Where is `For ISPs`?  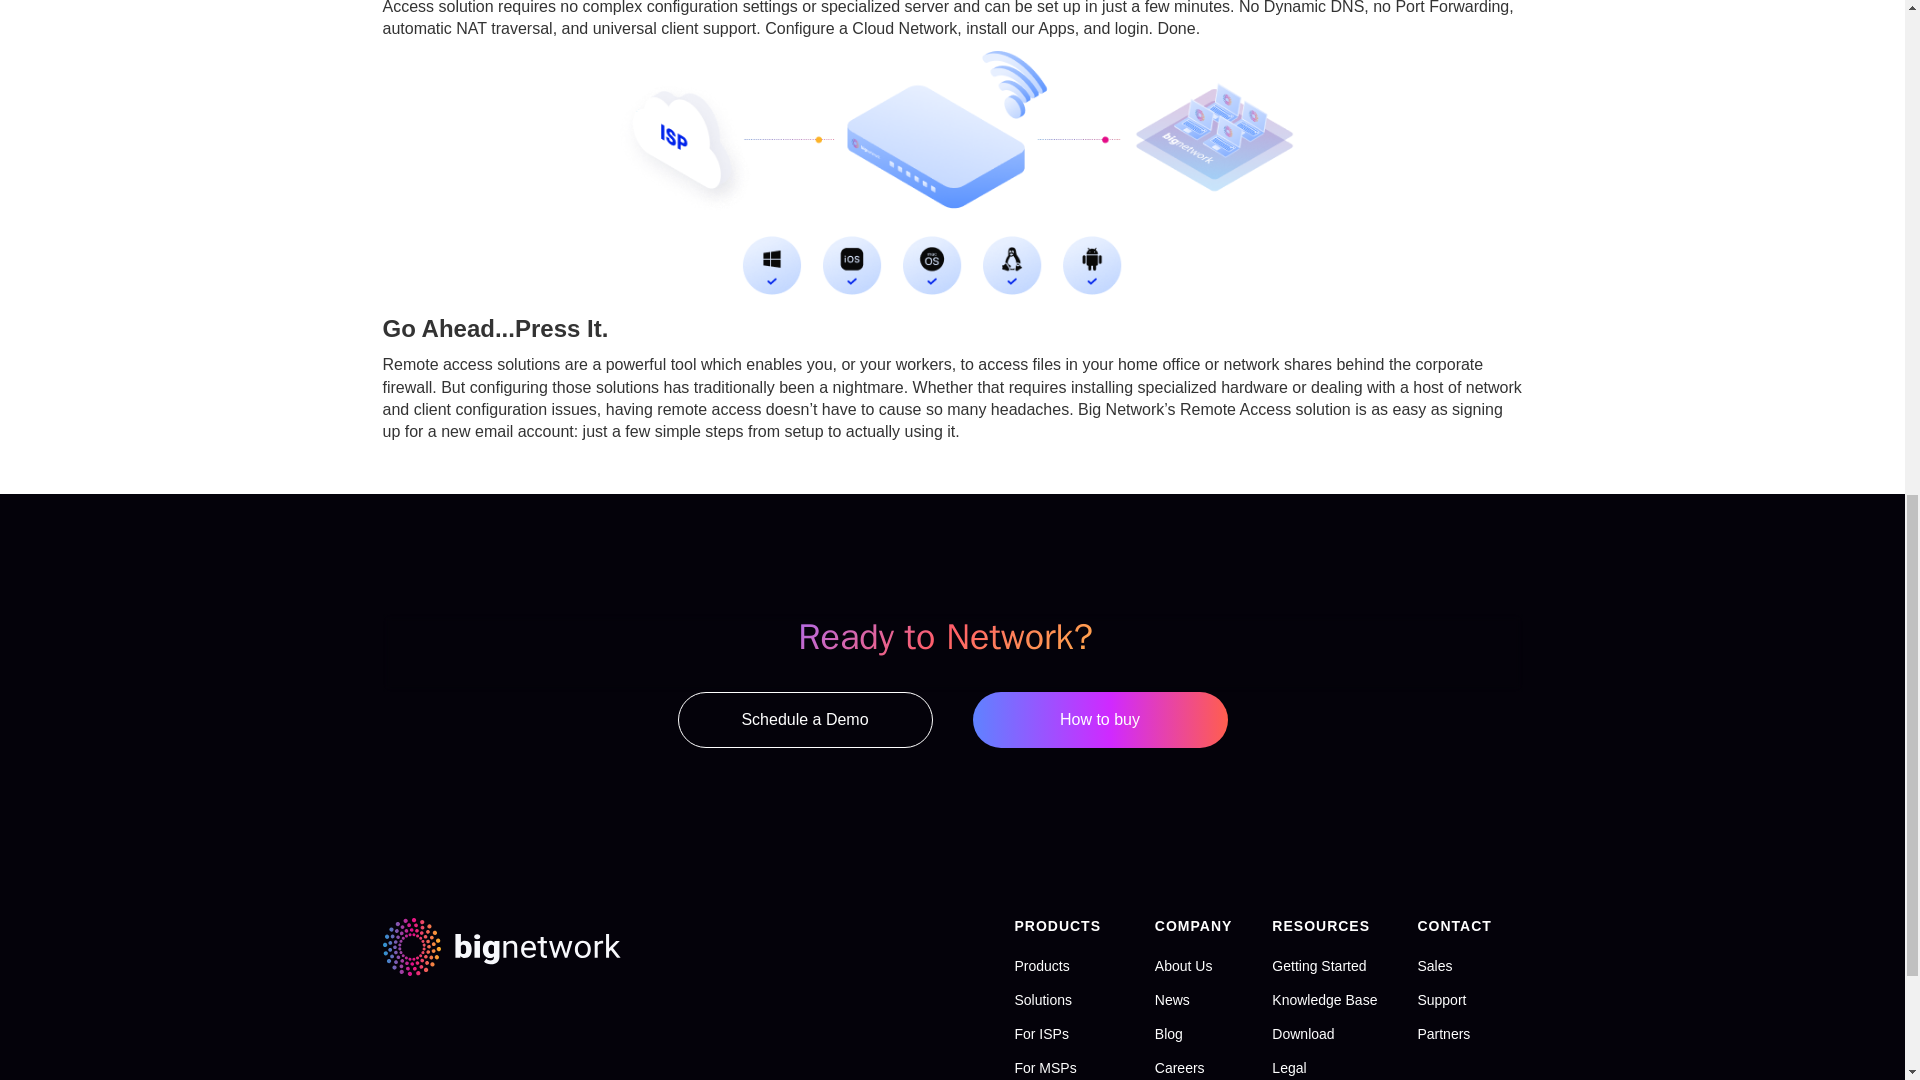
For ISPs is located at coordinates (1040, 1034).